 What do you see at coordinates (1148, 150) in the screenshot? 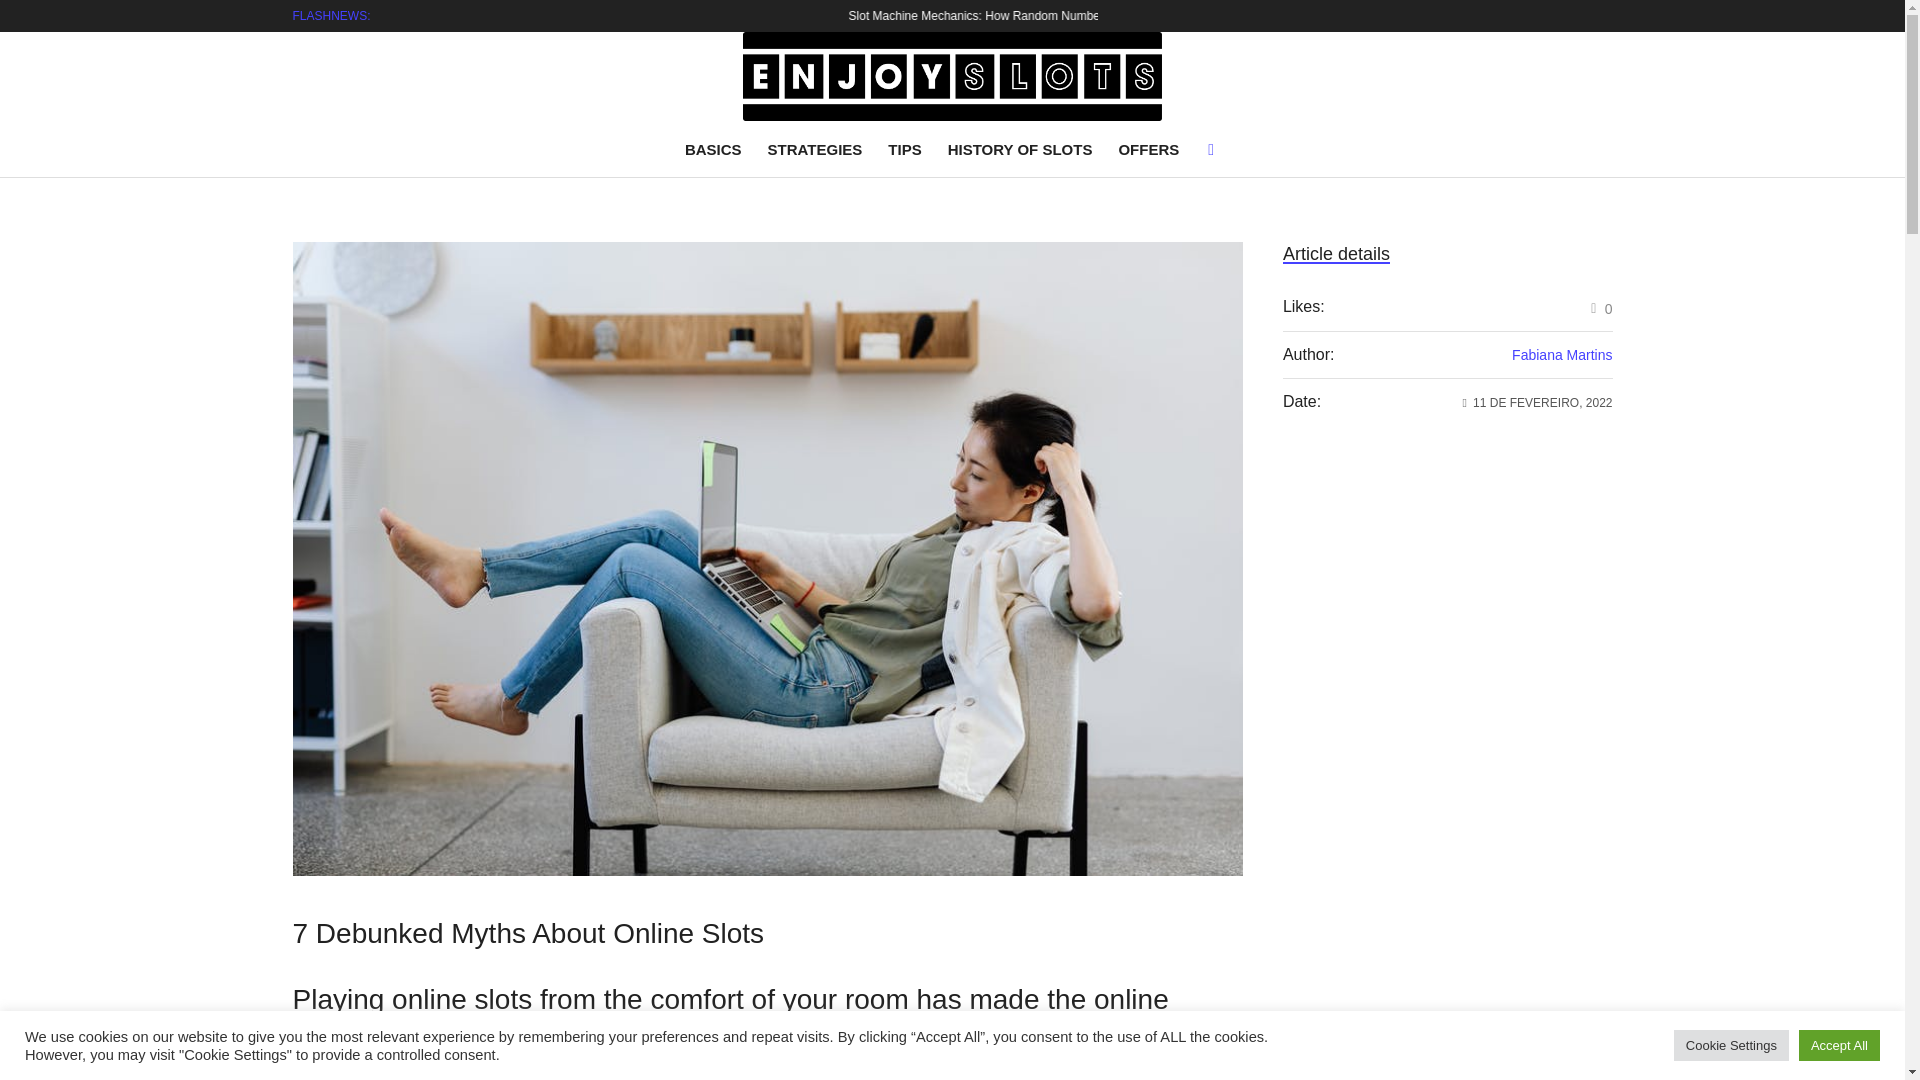
I see `OFFERS` at bounding box center [1148, 150].